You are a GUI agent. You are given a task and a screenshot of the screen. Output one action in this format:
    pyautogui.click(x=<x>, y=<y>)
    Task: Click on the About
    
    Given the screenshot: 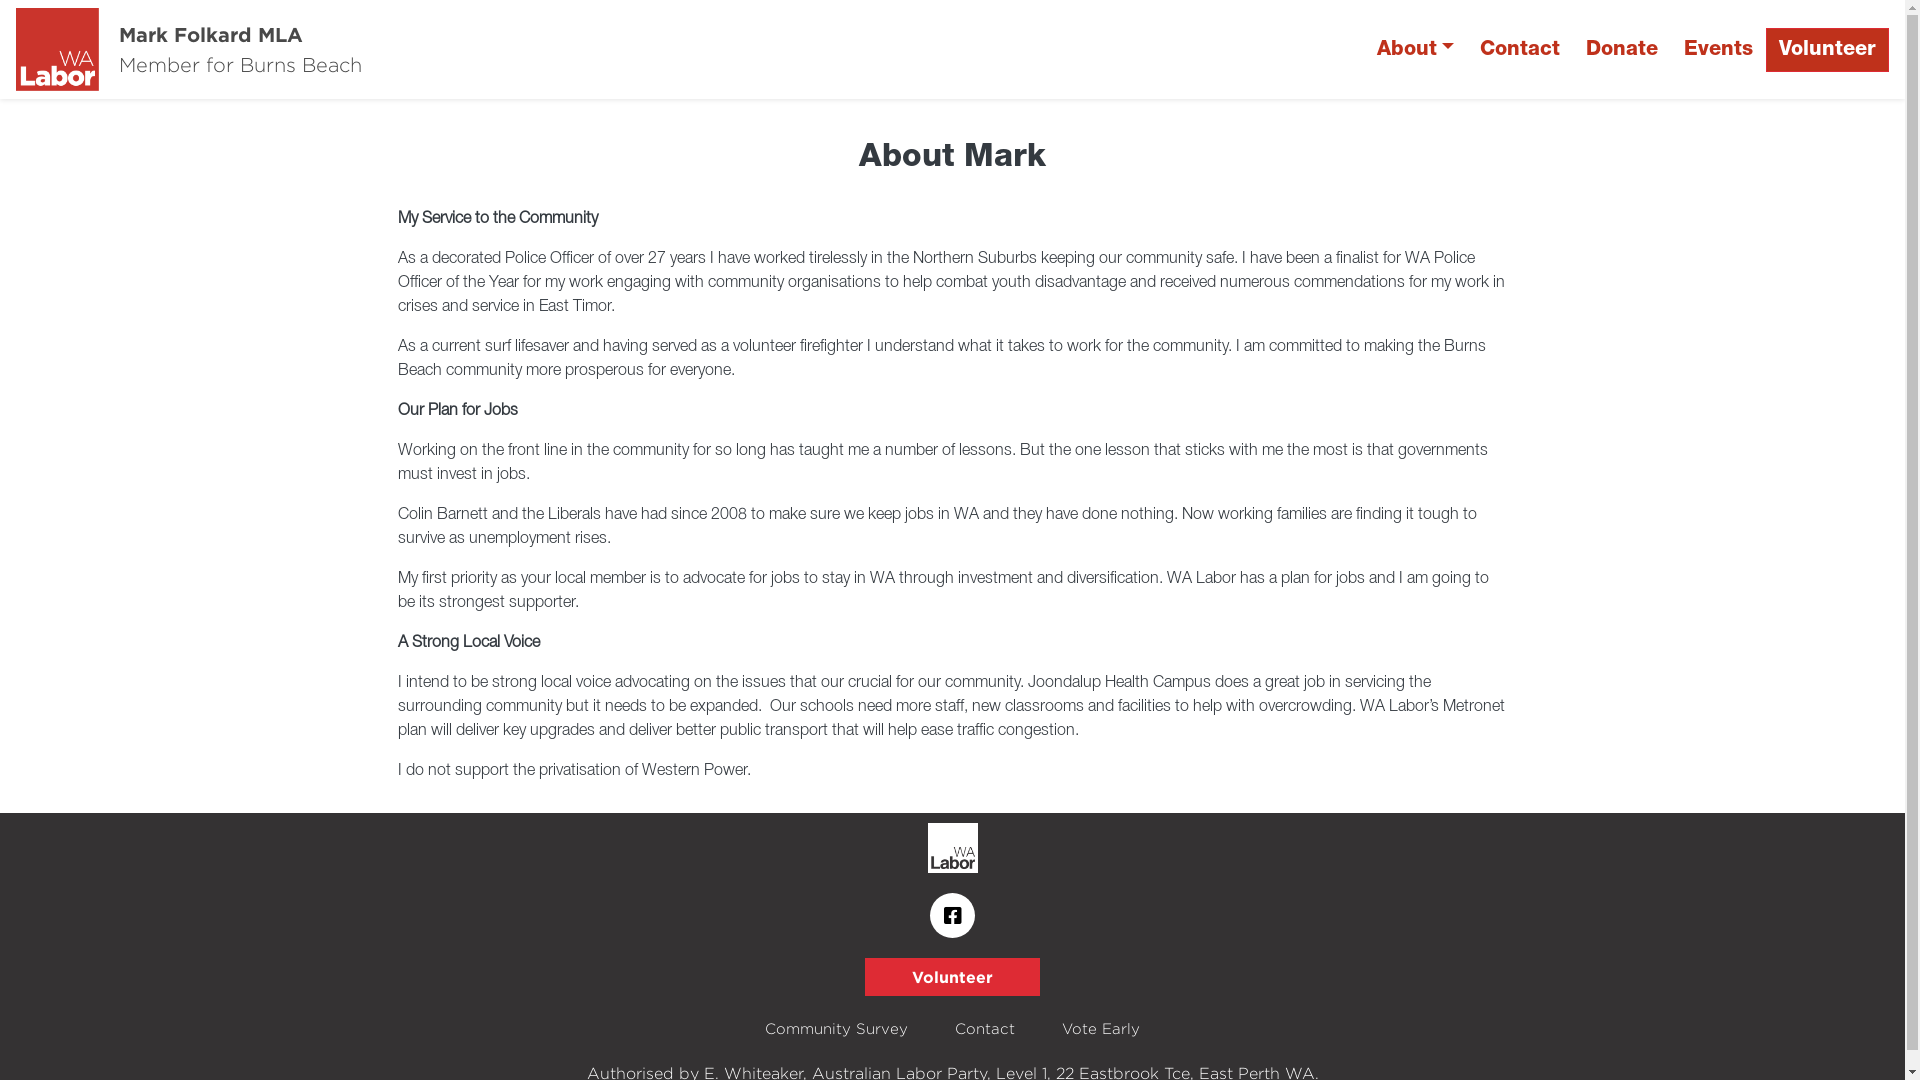 What is the action you would take?
    pyautogui.click(x=1416, y=50)
    